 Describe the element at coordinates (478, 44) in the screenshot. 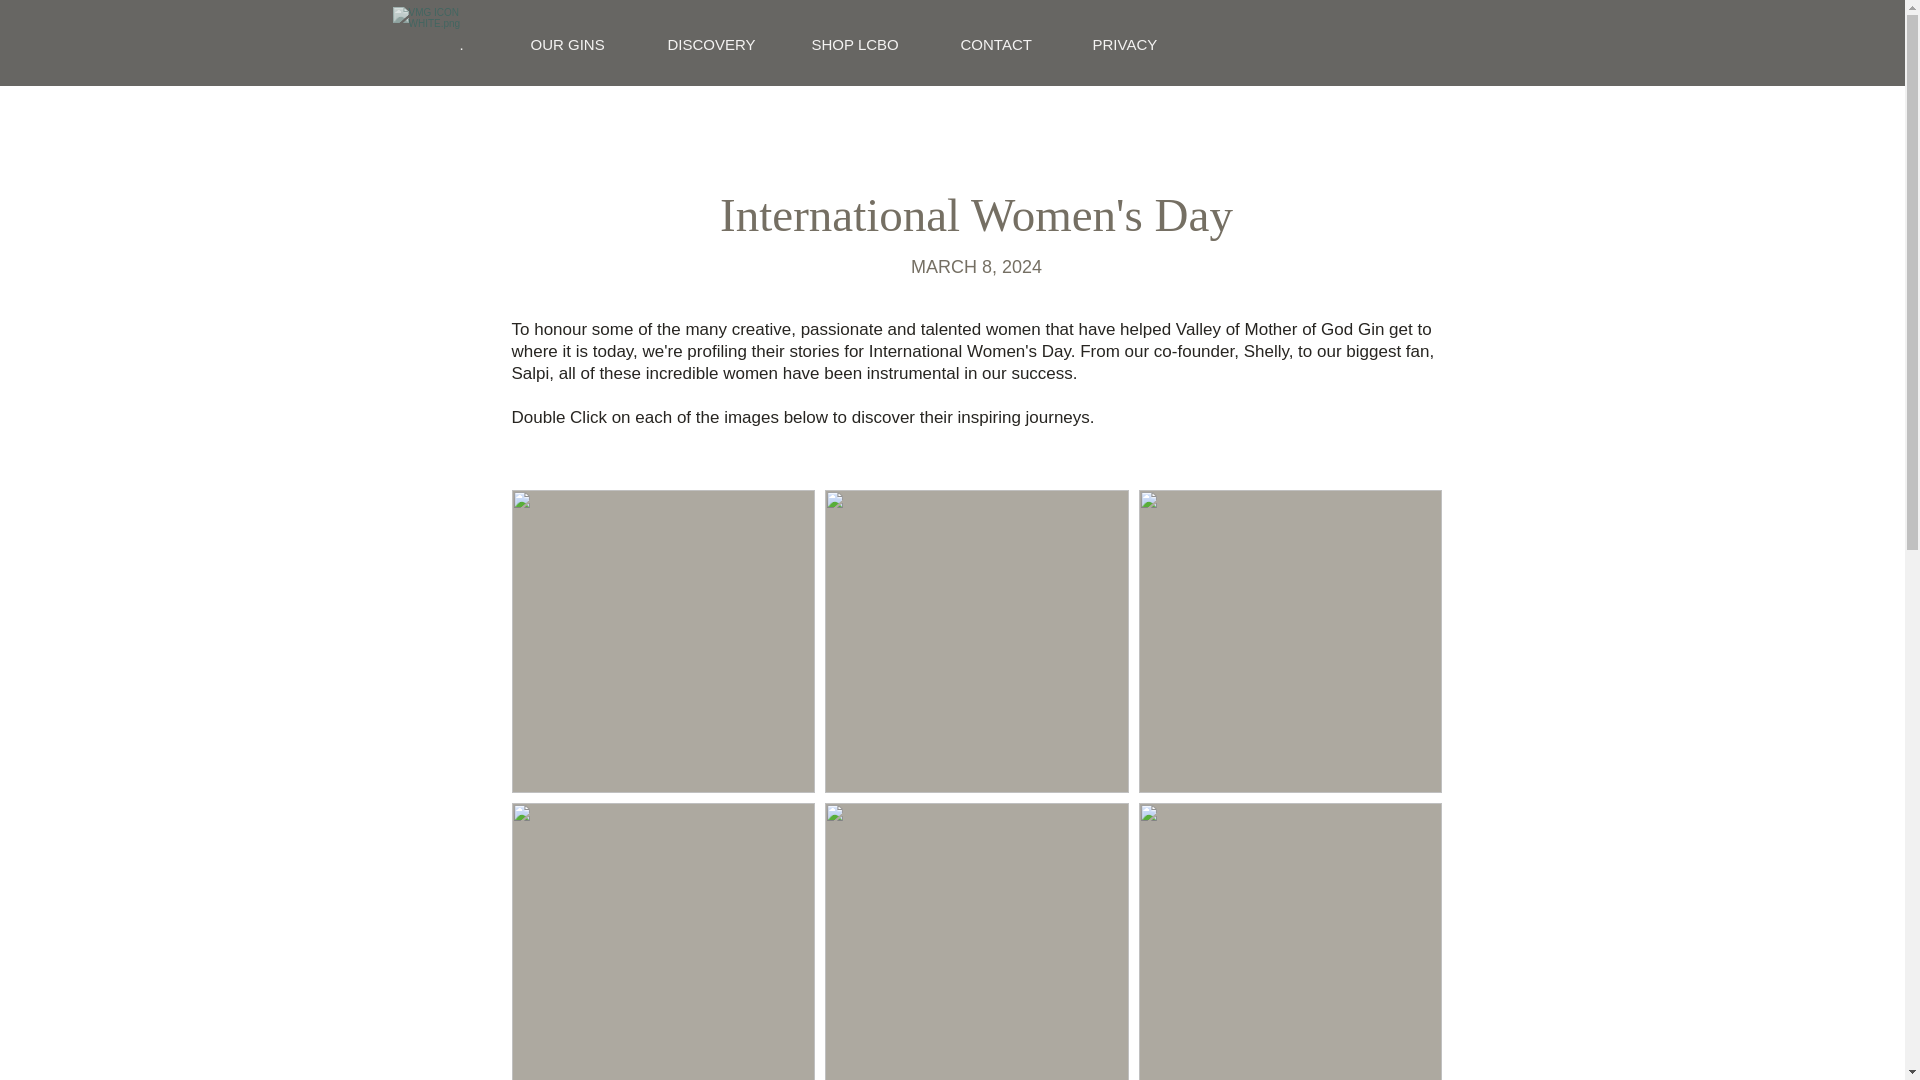

I see `.` at that location.